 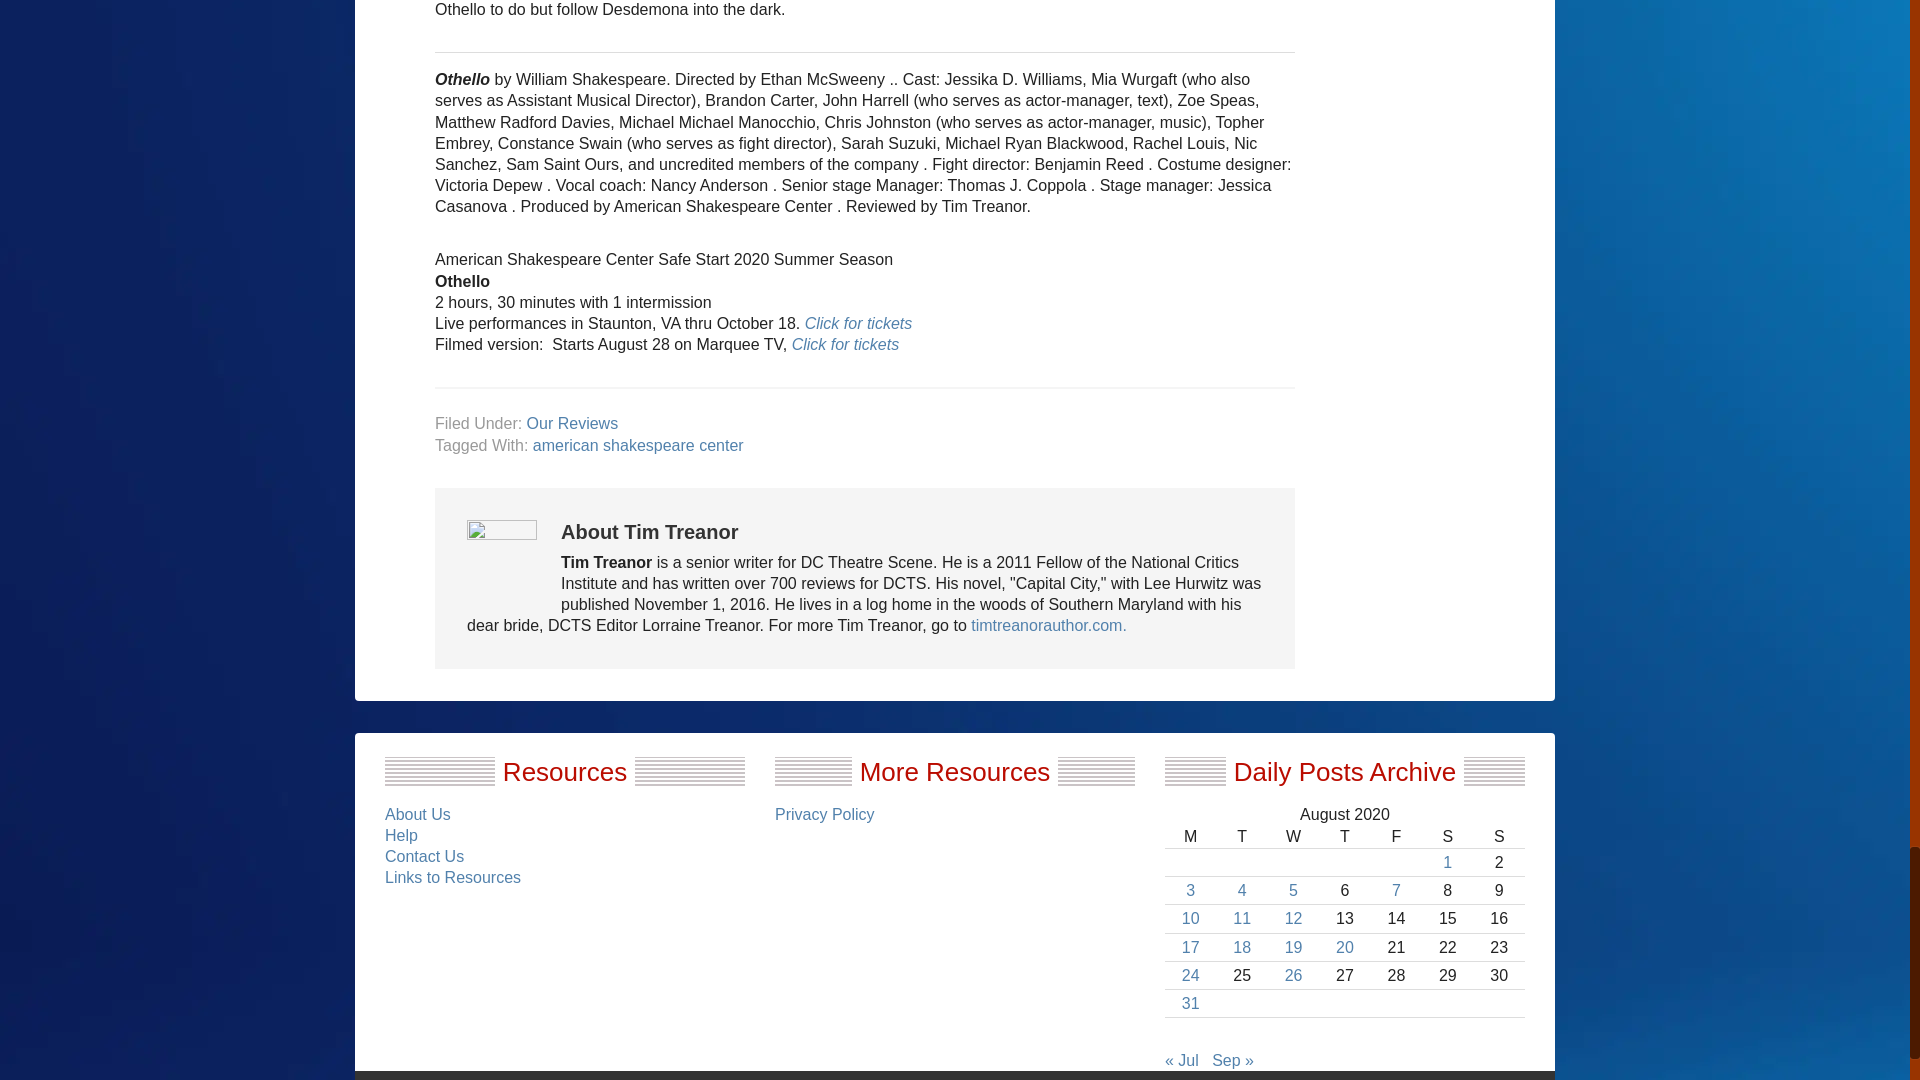 What do you see at coordinates (1241, 836) in the screenshot?
I see `Tuesday` at bounding box center [1241, 836].